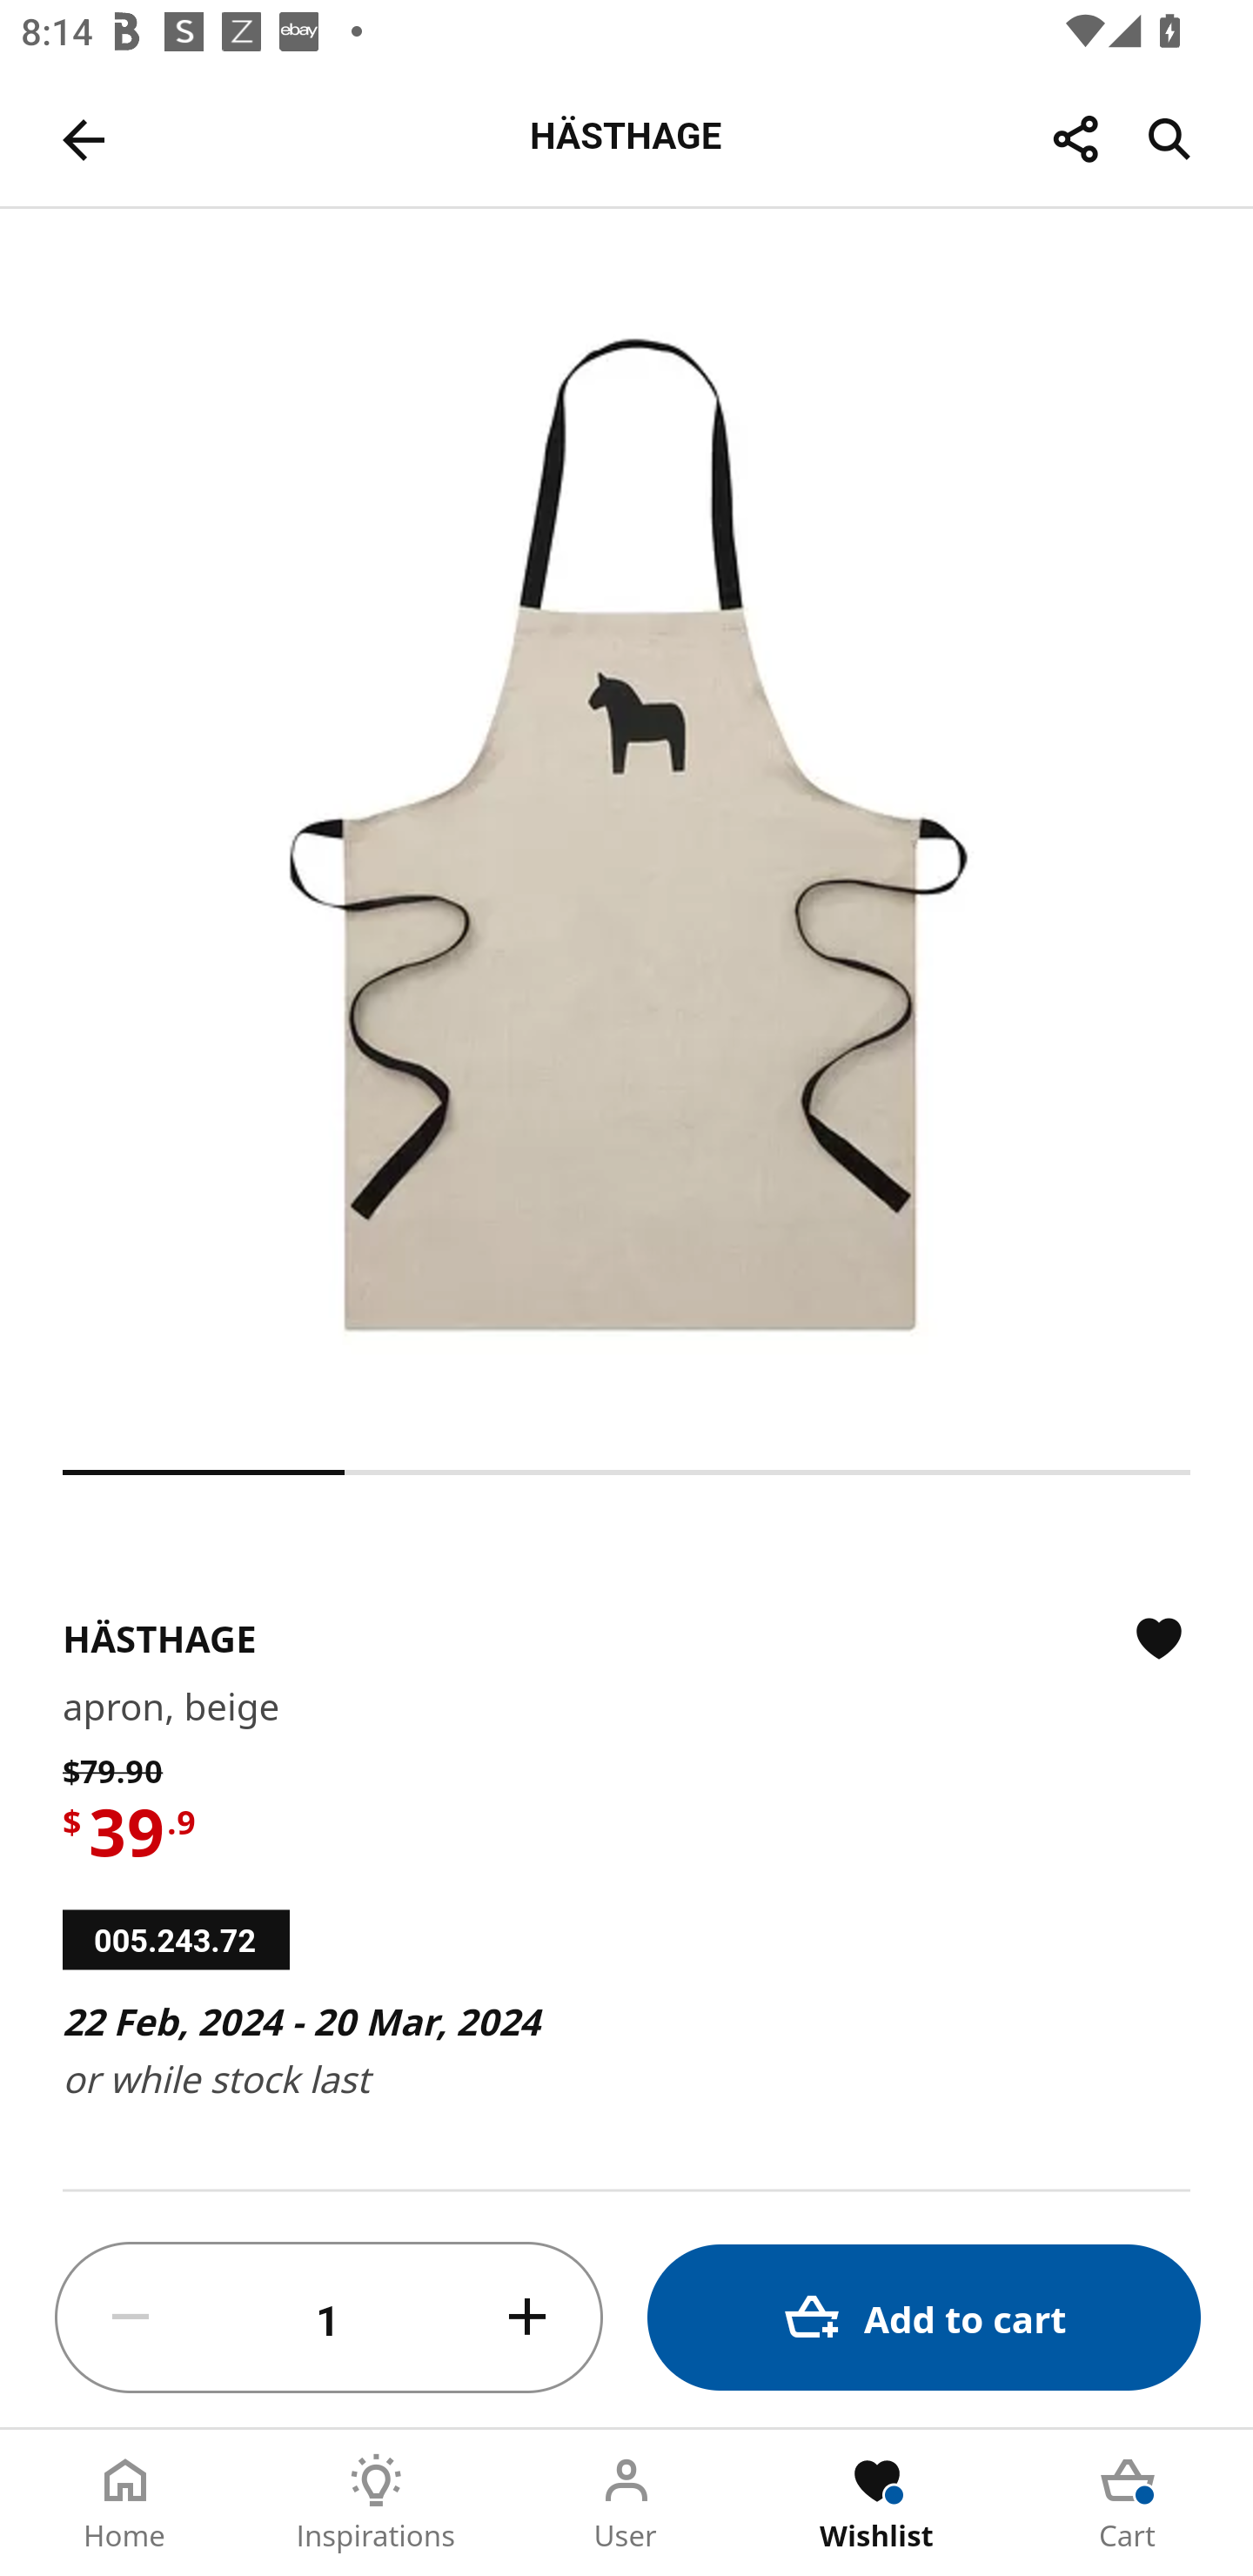 The image size is (1253, 2576). What do you see at coordinates (626, 2503) in the screenshot?
I see `User
Tab 3 of 5` at bounding box center [626, 2503].